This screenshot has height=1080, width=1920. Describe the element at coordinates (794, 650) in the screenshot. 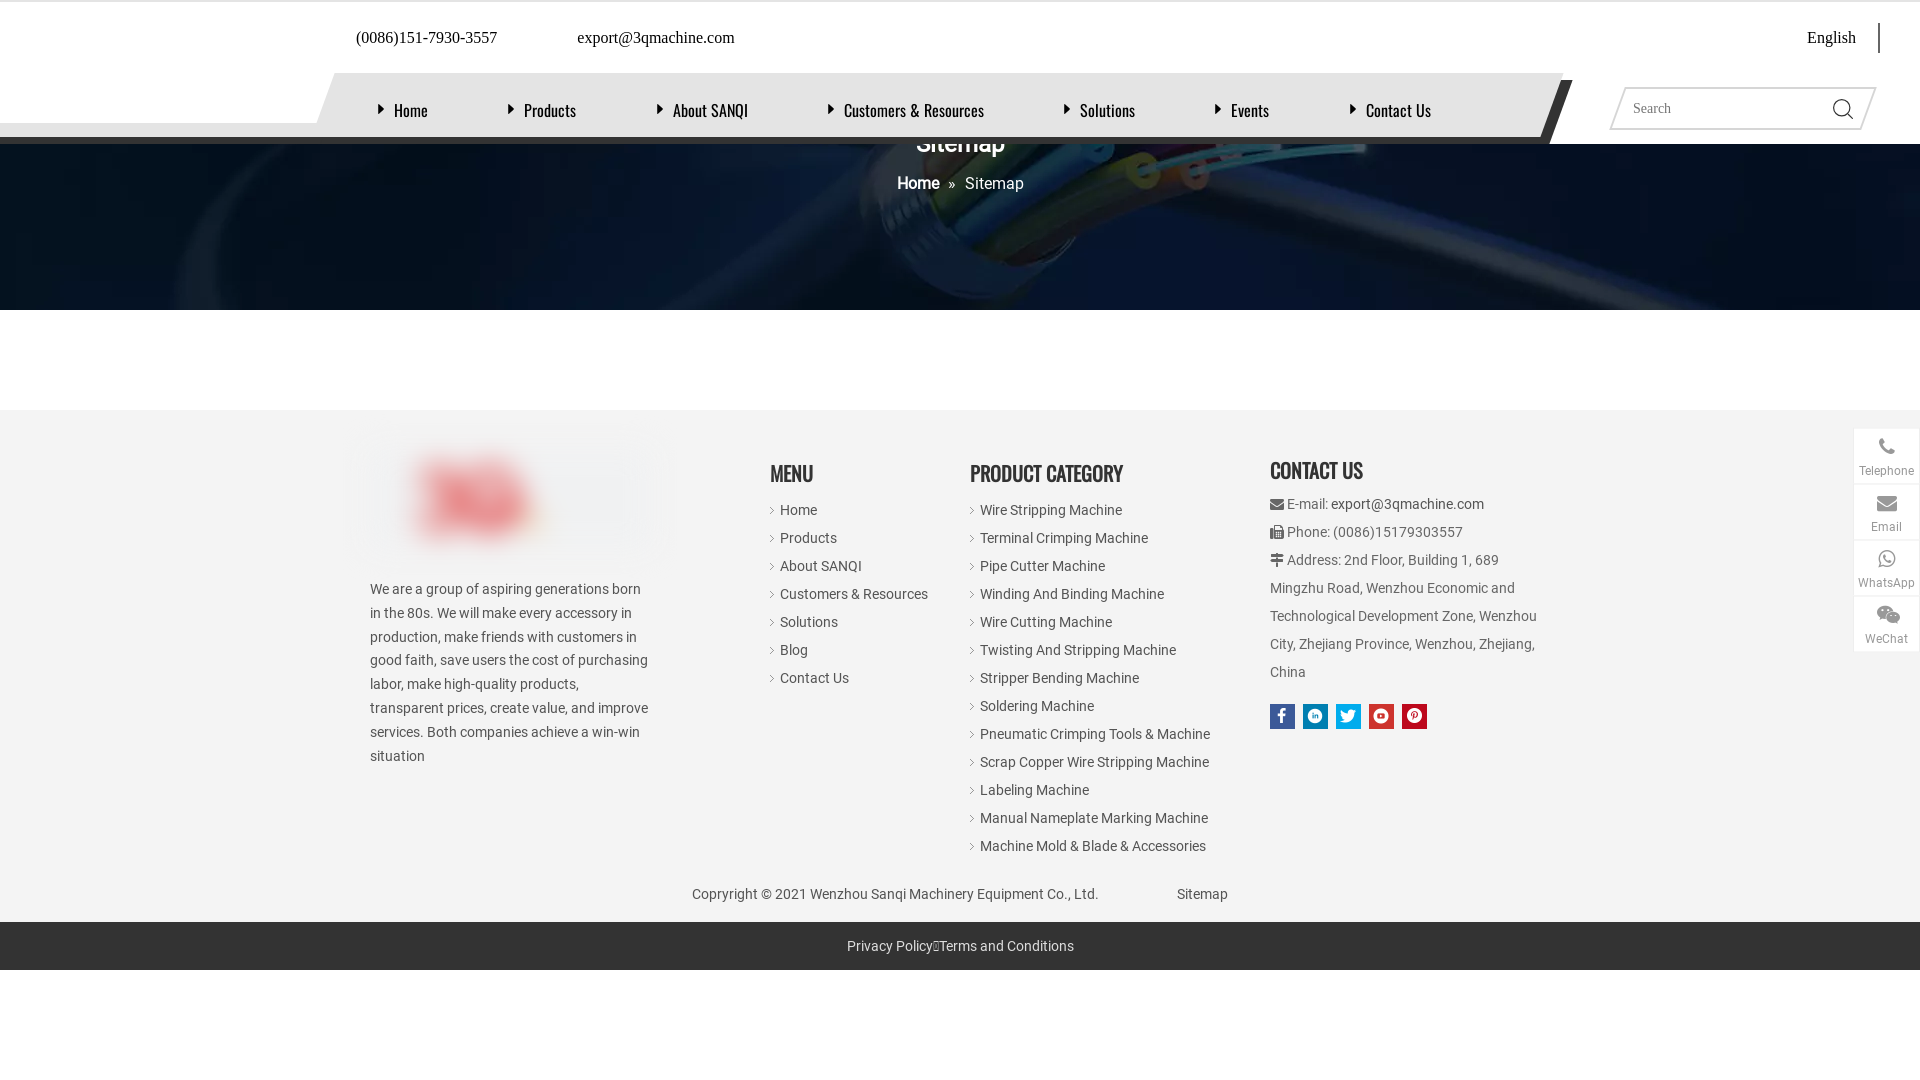

I see `Blog` at that location.